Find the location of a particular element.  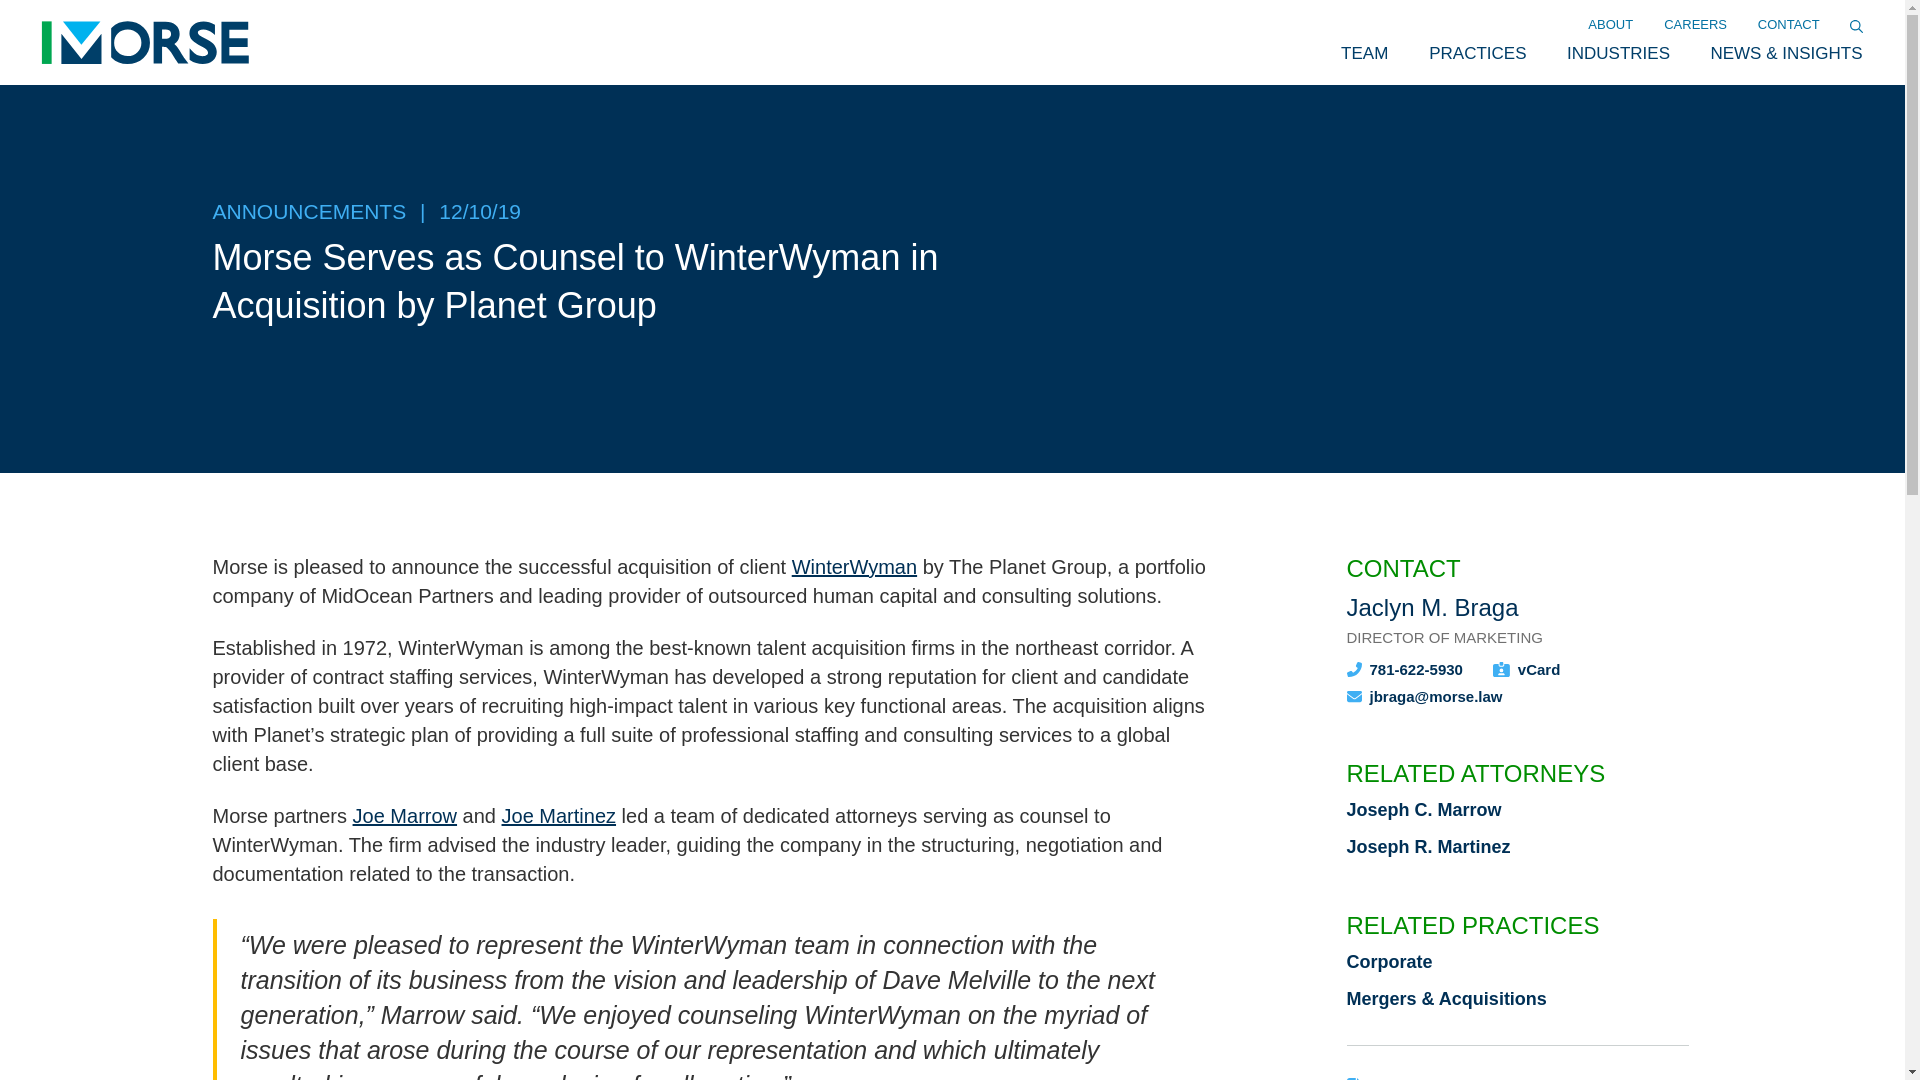

CONTACT is located at coordinates (1788, 25).